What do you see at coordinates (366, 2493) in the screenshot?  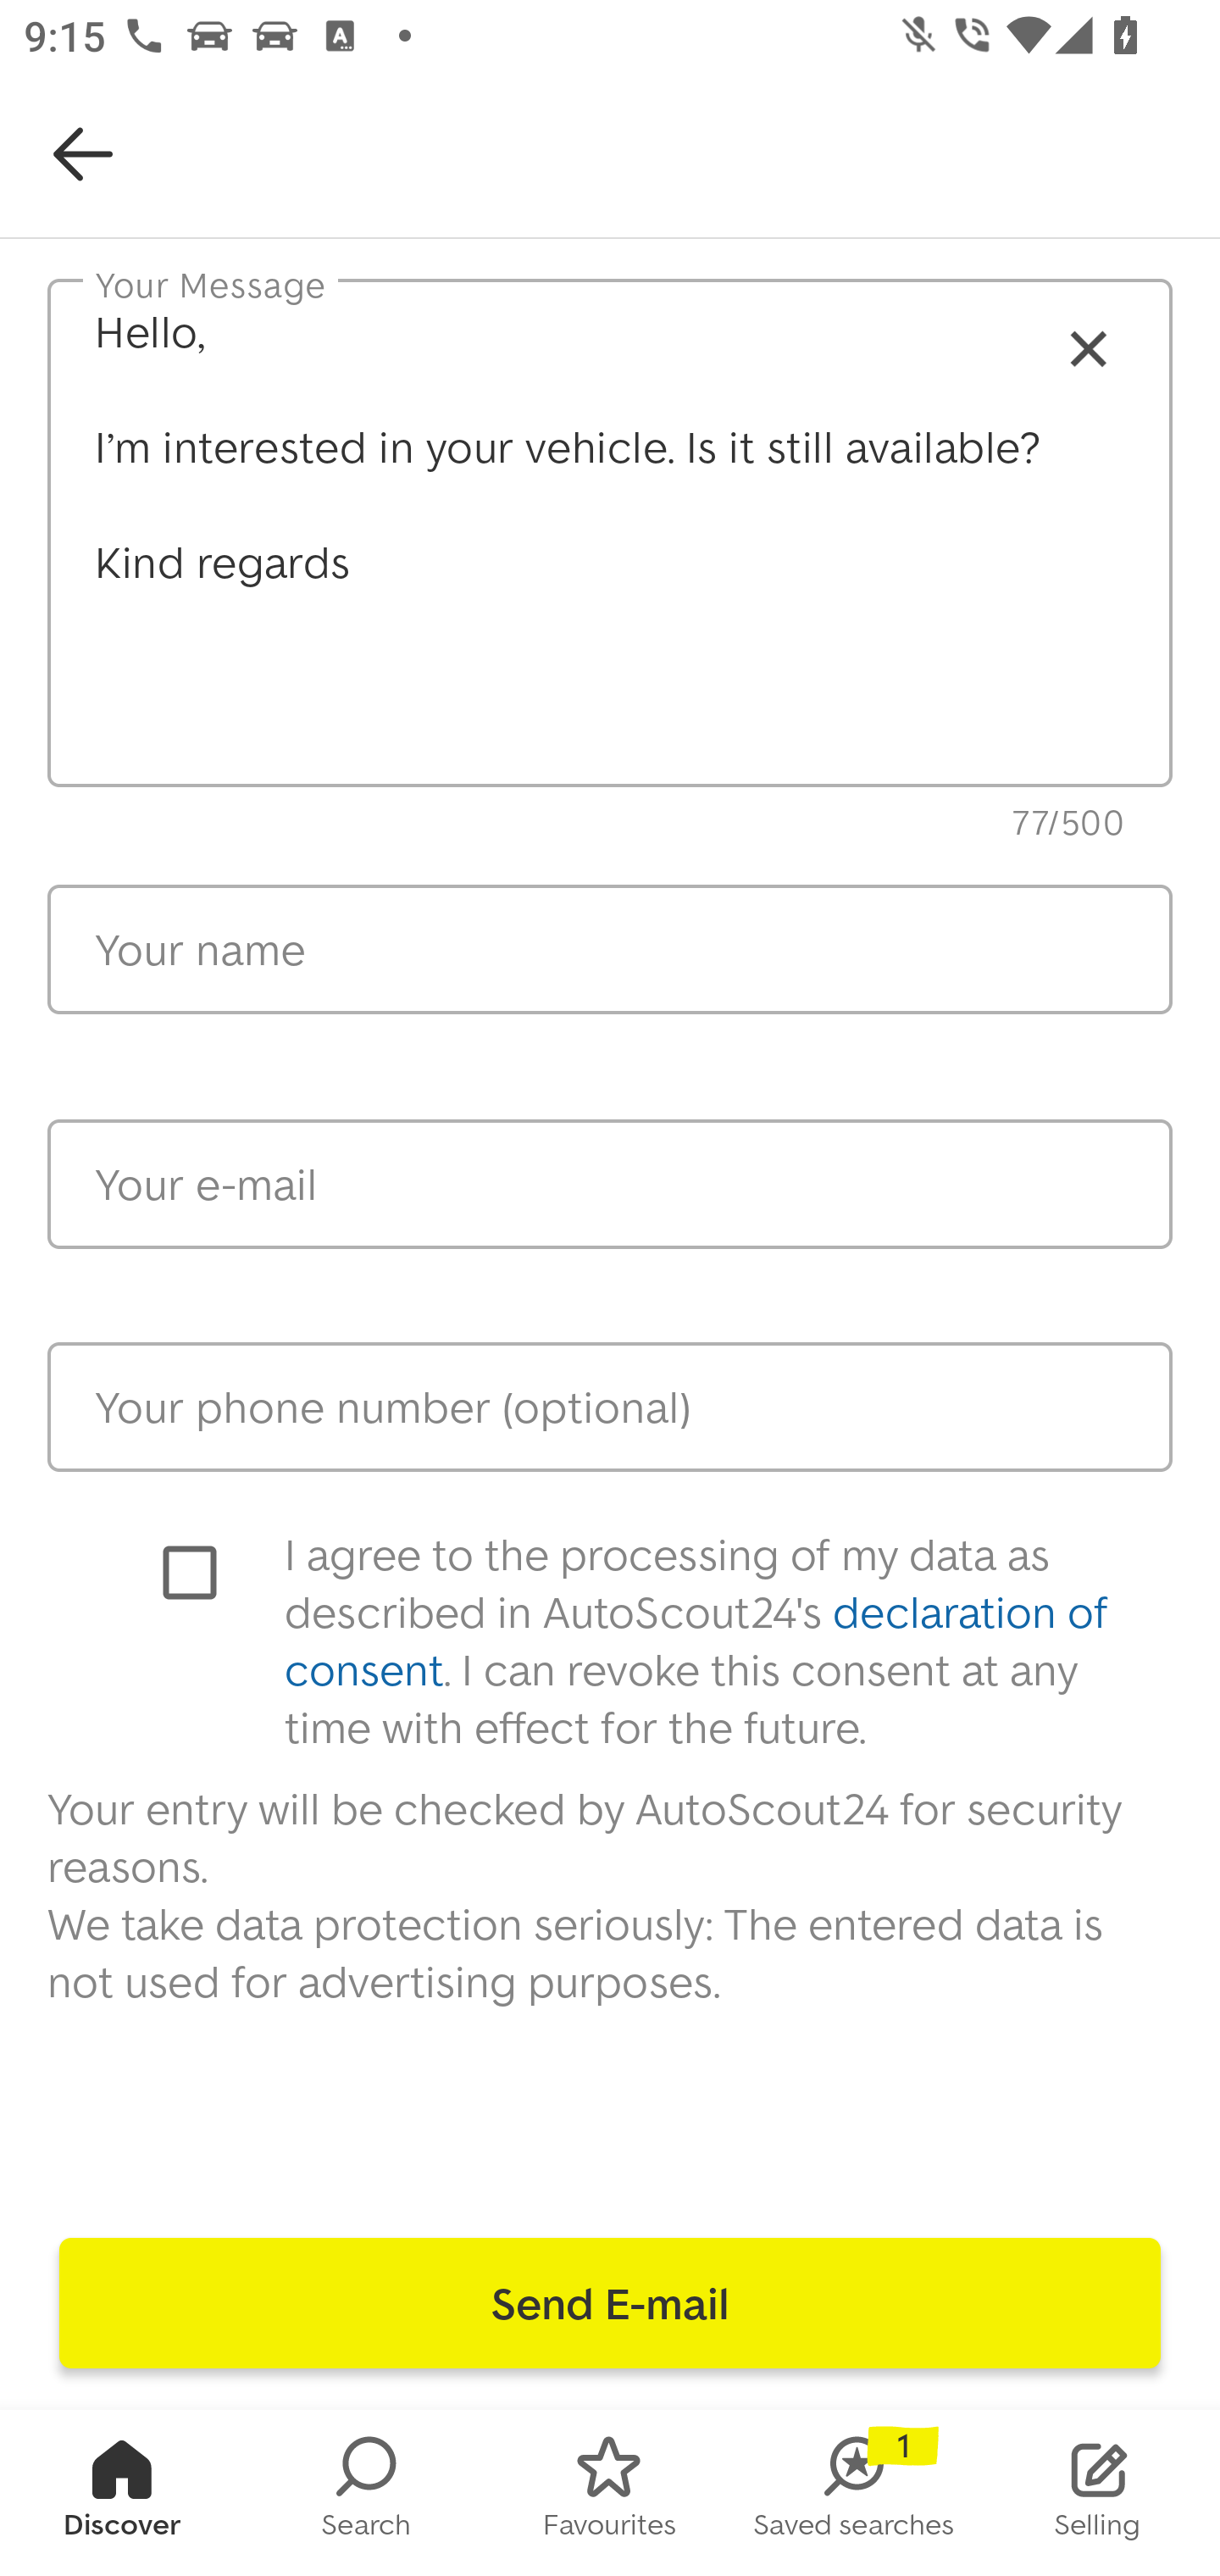 I see `SEARCH Search` at bounding box center [366, 2493].